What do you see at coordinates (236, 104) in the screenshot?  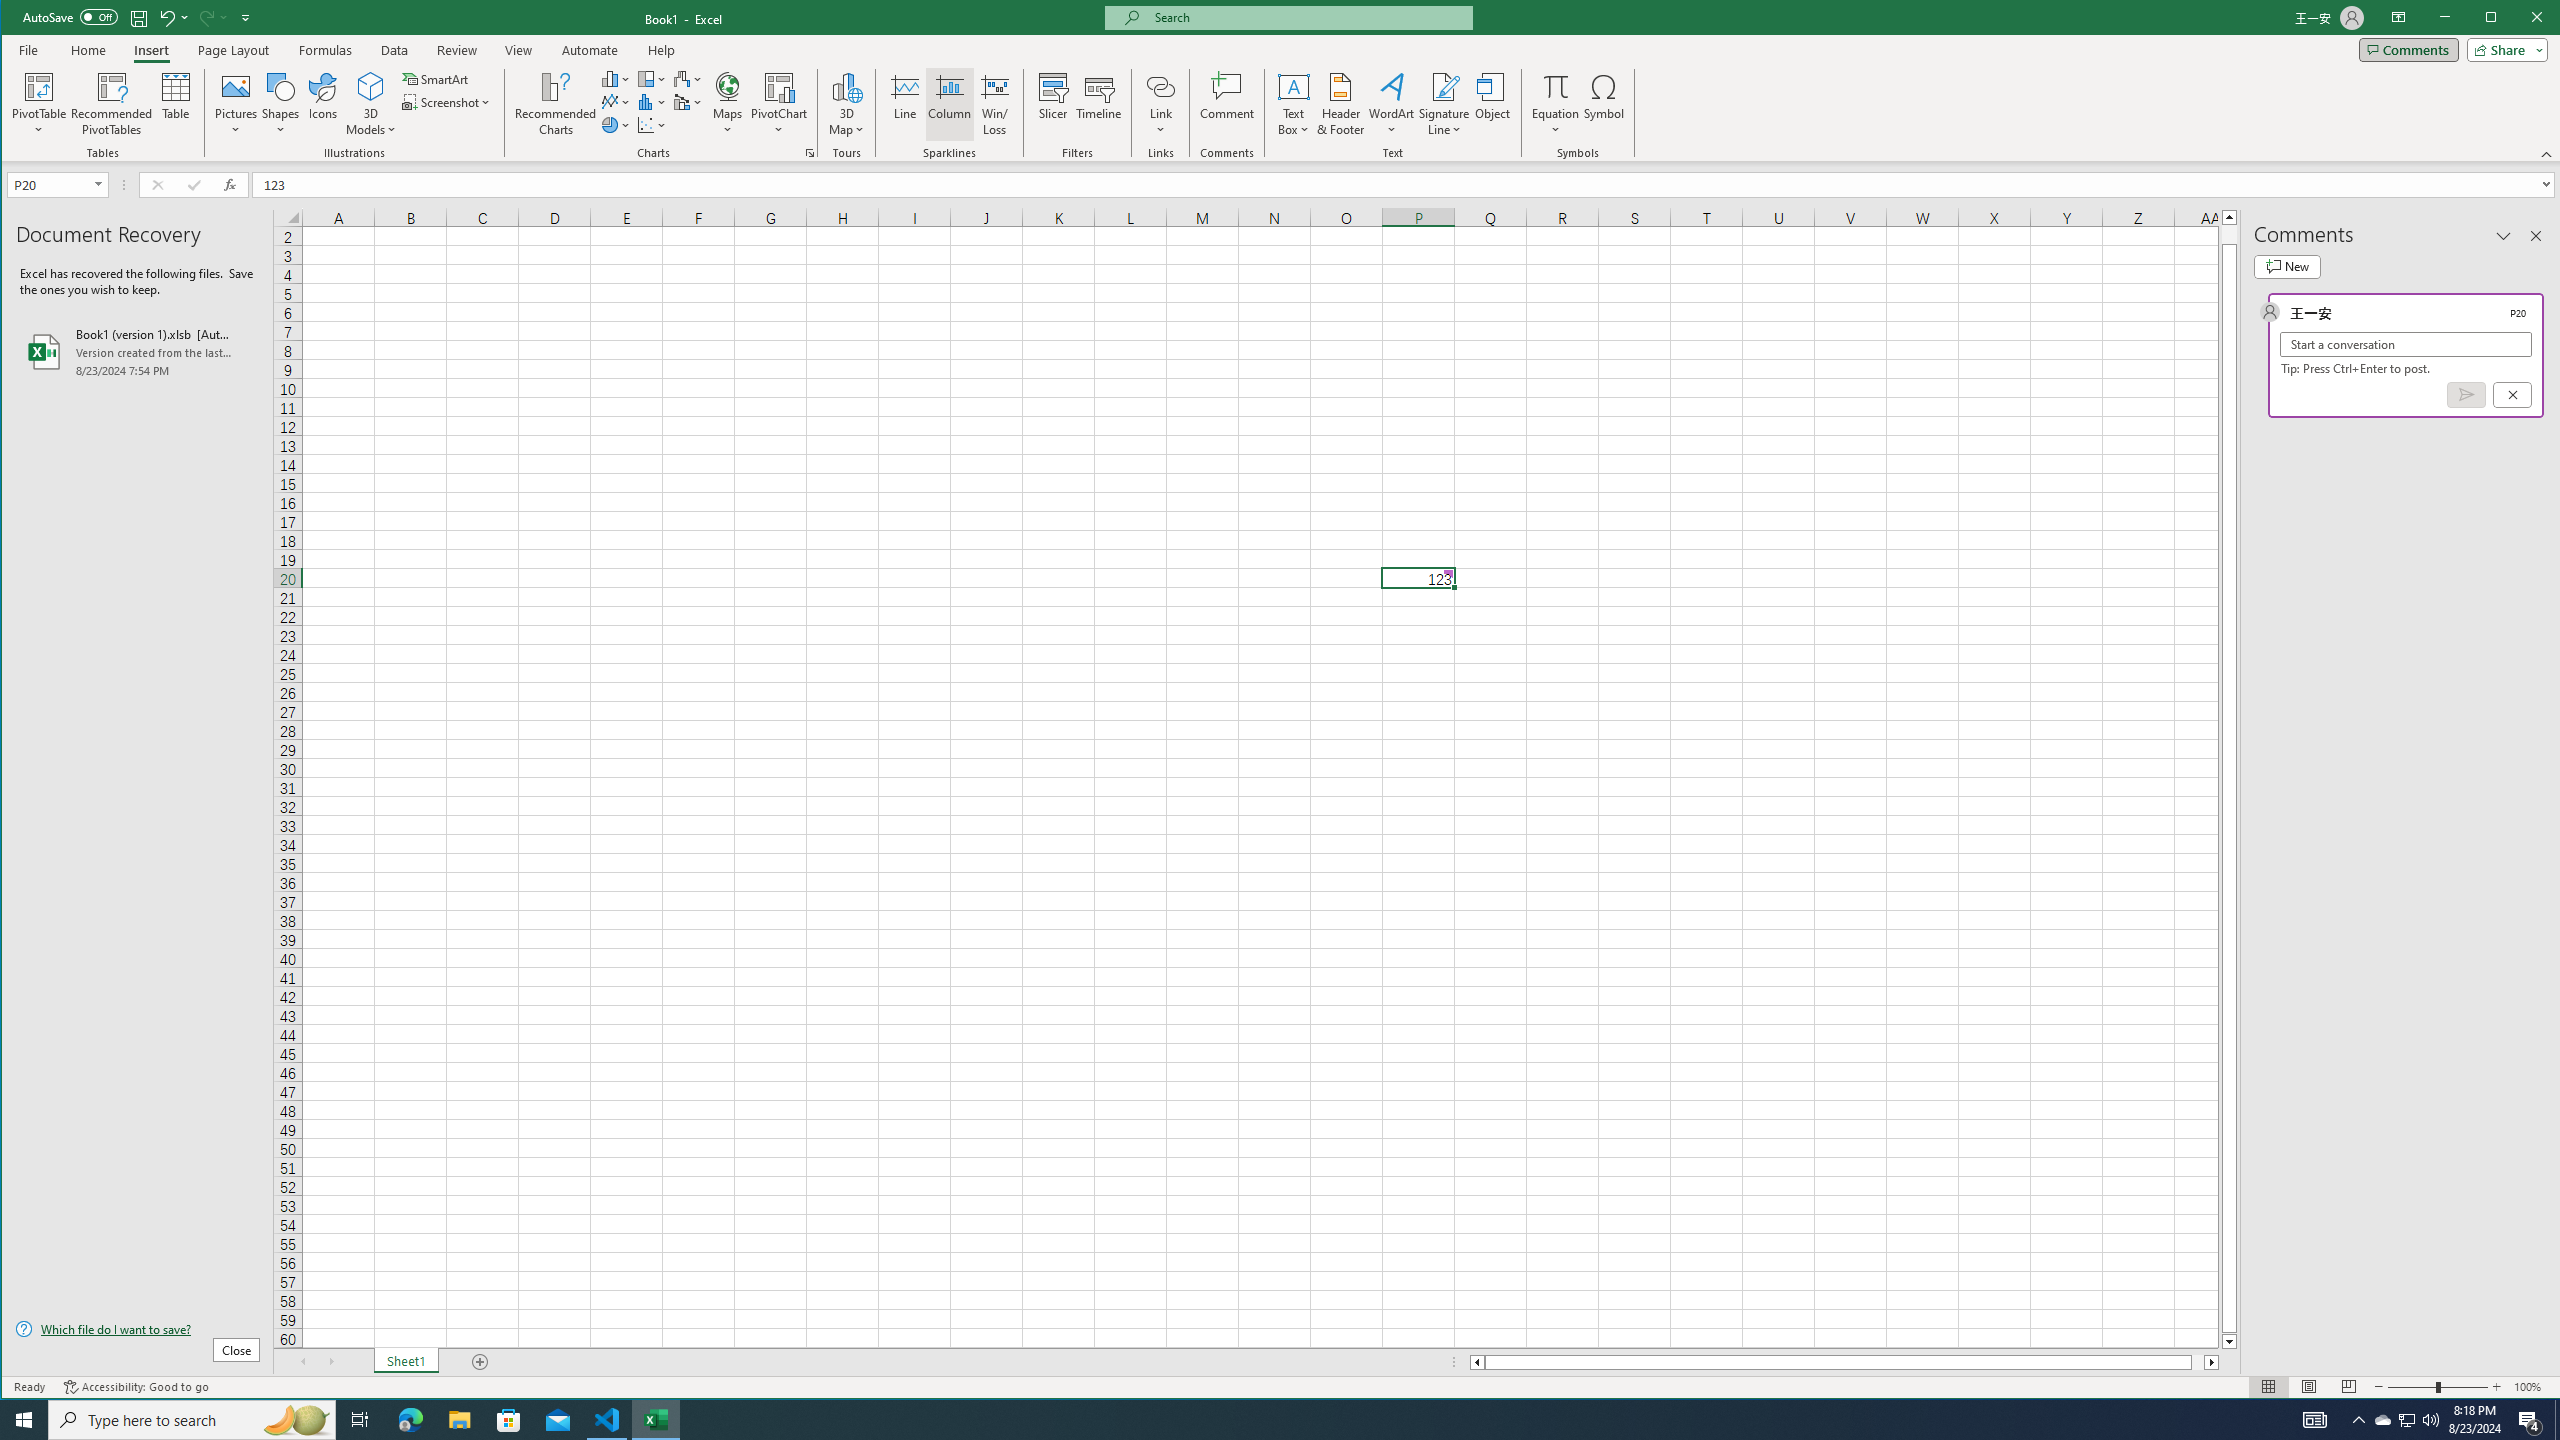 I see `Pictures` at bounding box center [236, 104].